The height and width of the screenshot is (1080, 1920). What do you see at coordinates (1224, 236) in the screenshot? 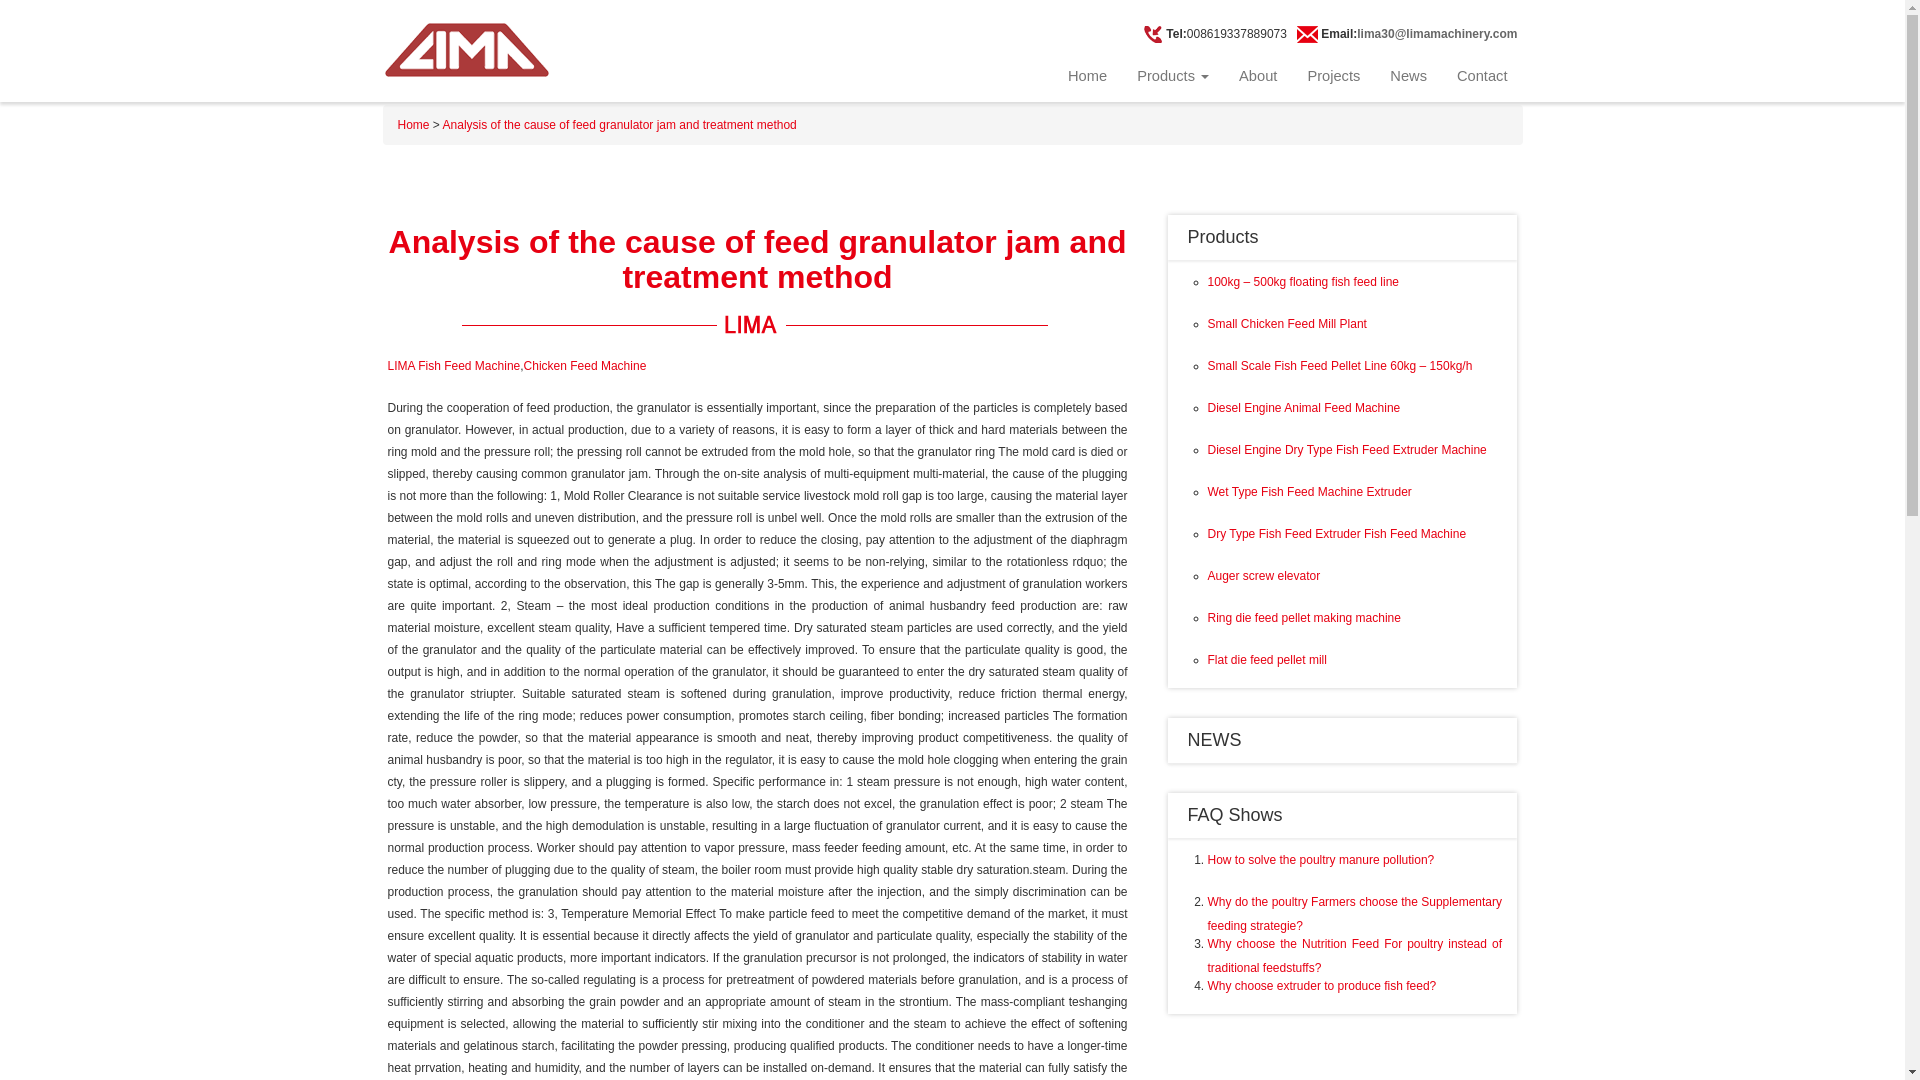
I see `Products` at bounding box center [1224, 236].